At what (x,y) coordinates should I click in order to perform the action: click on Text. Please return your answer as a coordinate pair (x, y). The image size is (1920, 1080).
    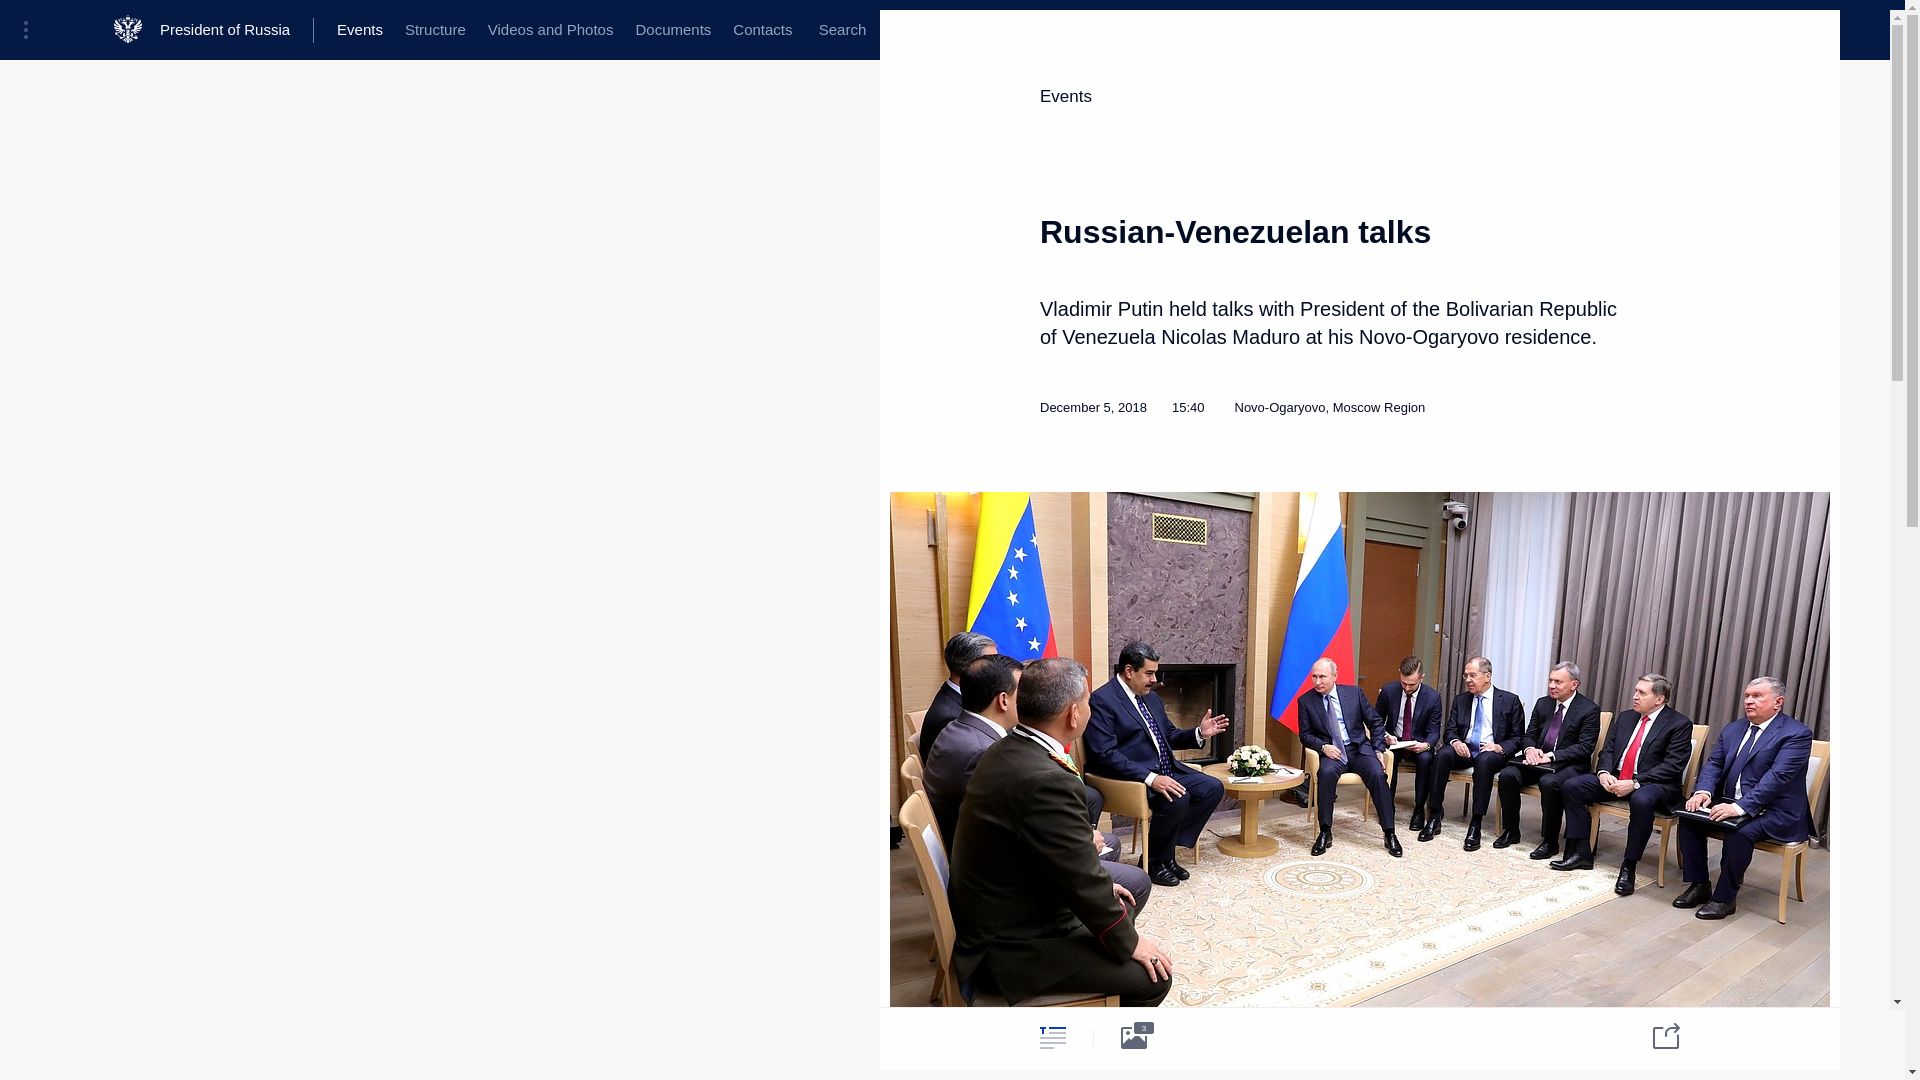
    Looking at the image, I should click on (1052, 1037).